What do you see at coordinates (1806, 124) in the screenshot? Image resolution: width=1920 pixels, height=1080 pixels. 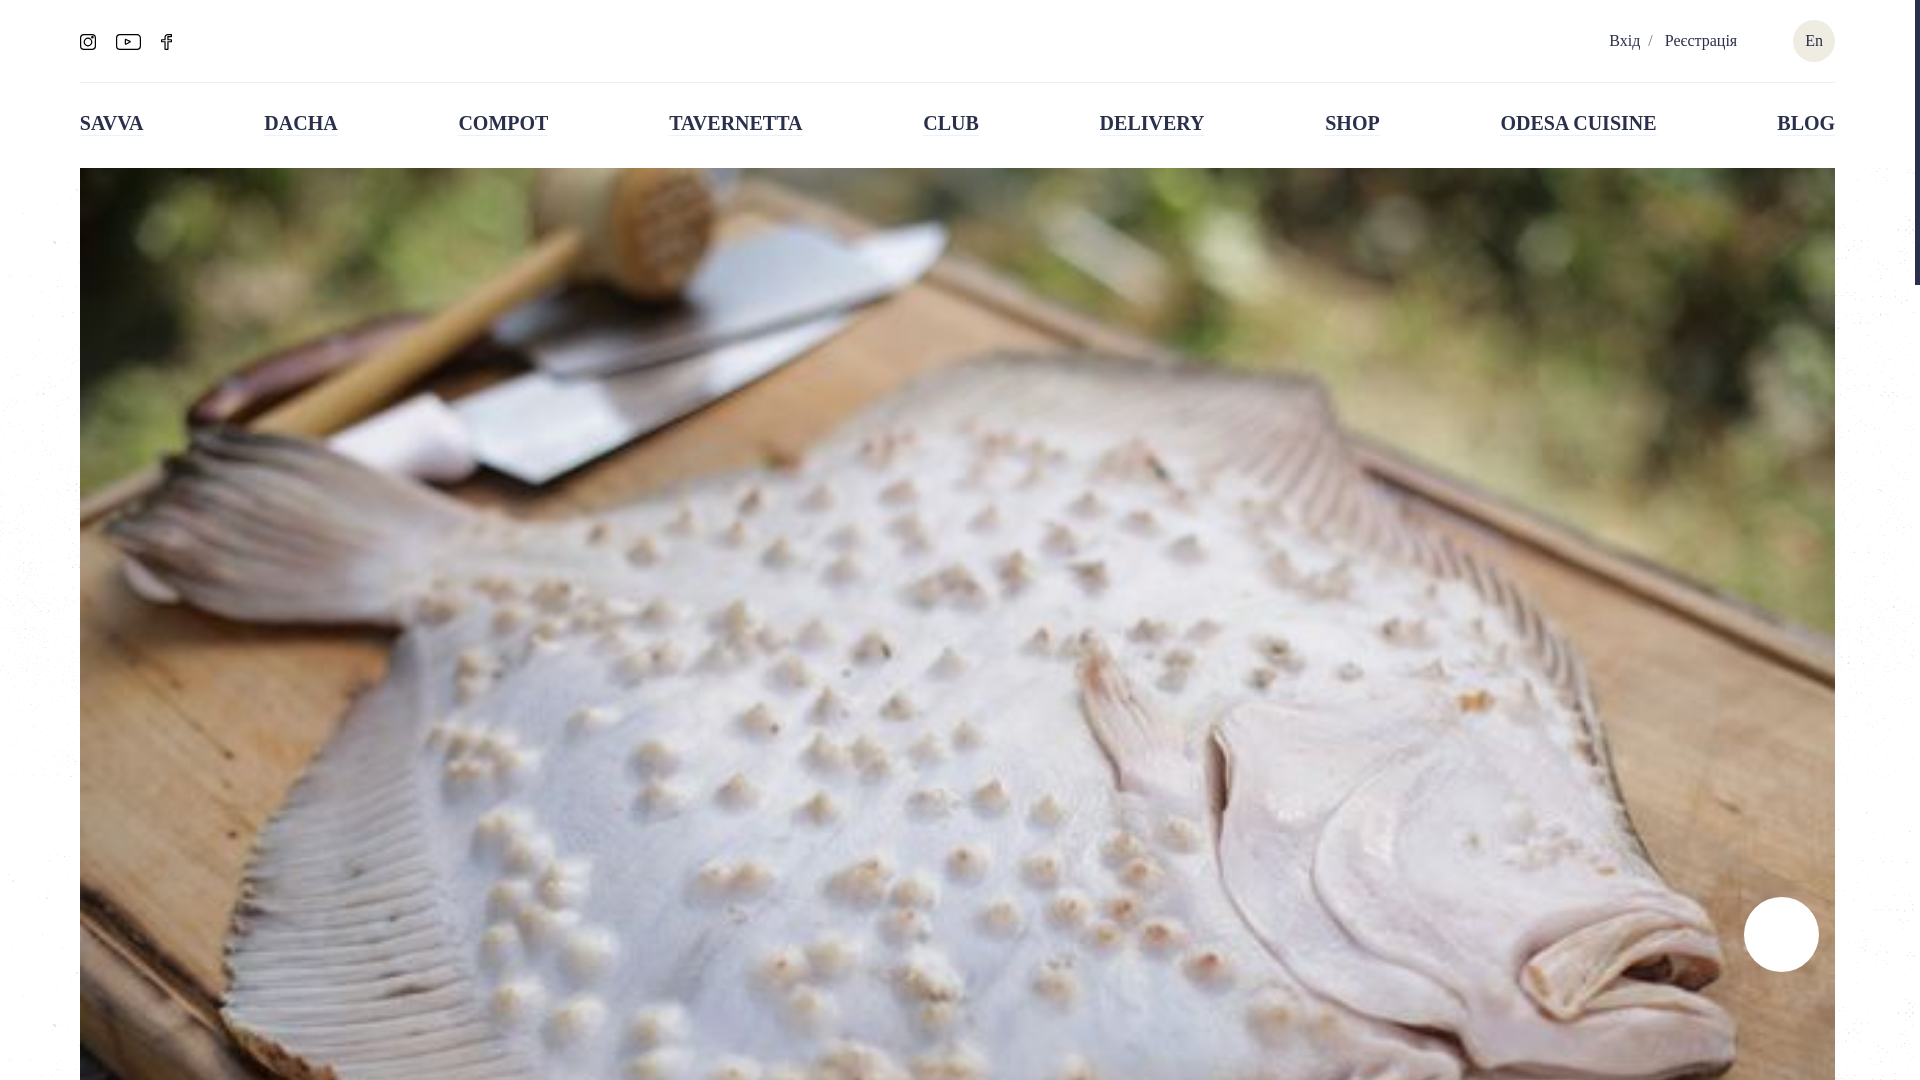 I see `BLOG` at bounding box center [1806, 124].